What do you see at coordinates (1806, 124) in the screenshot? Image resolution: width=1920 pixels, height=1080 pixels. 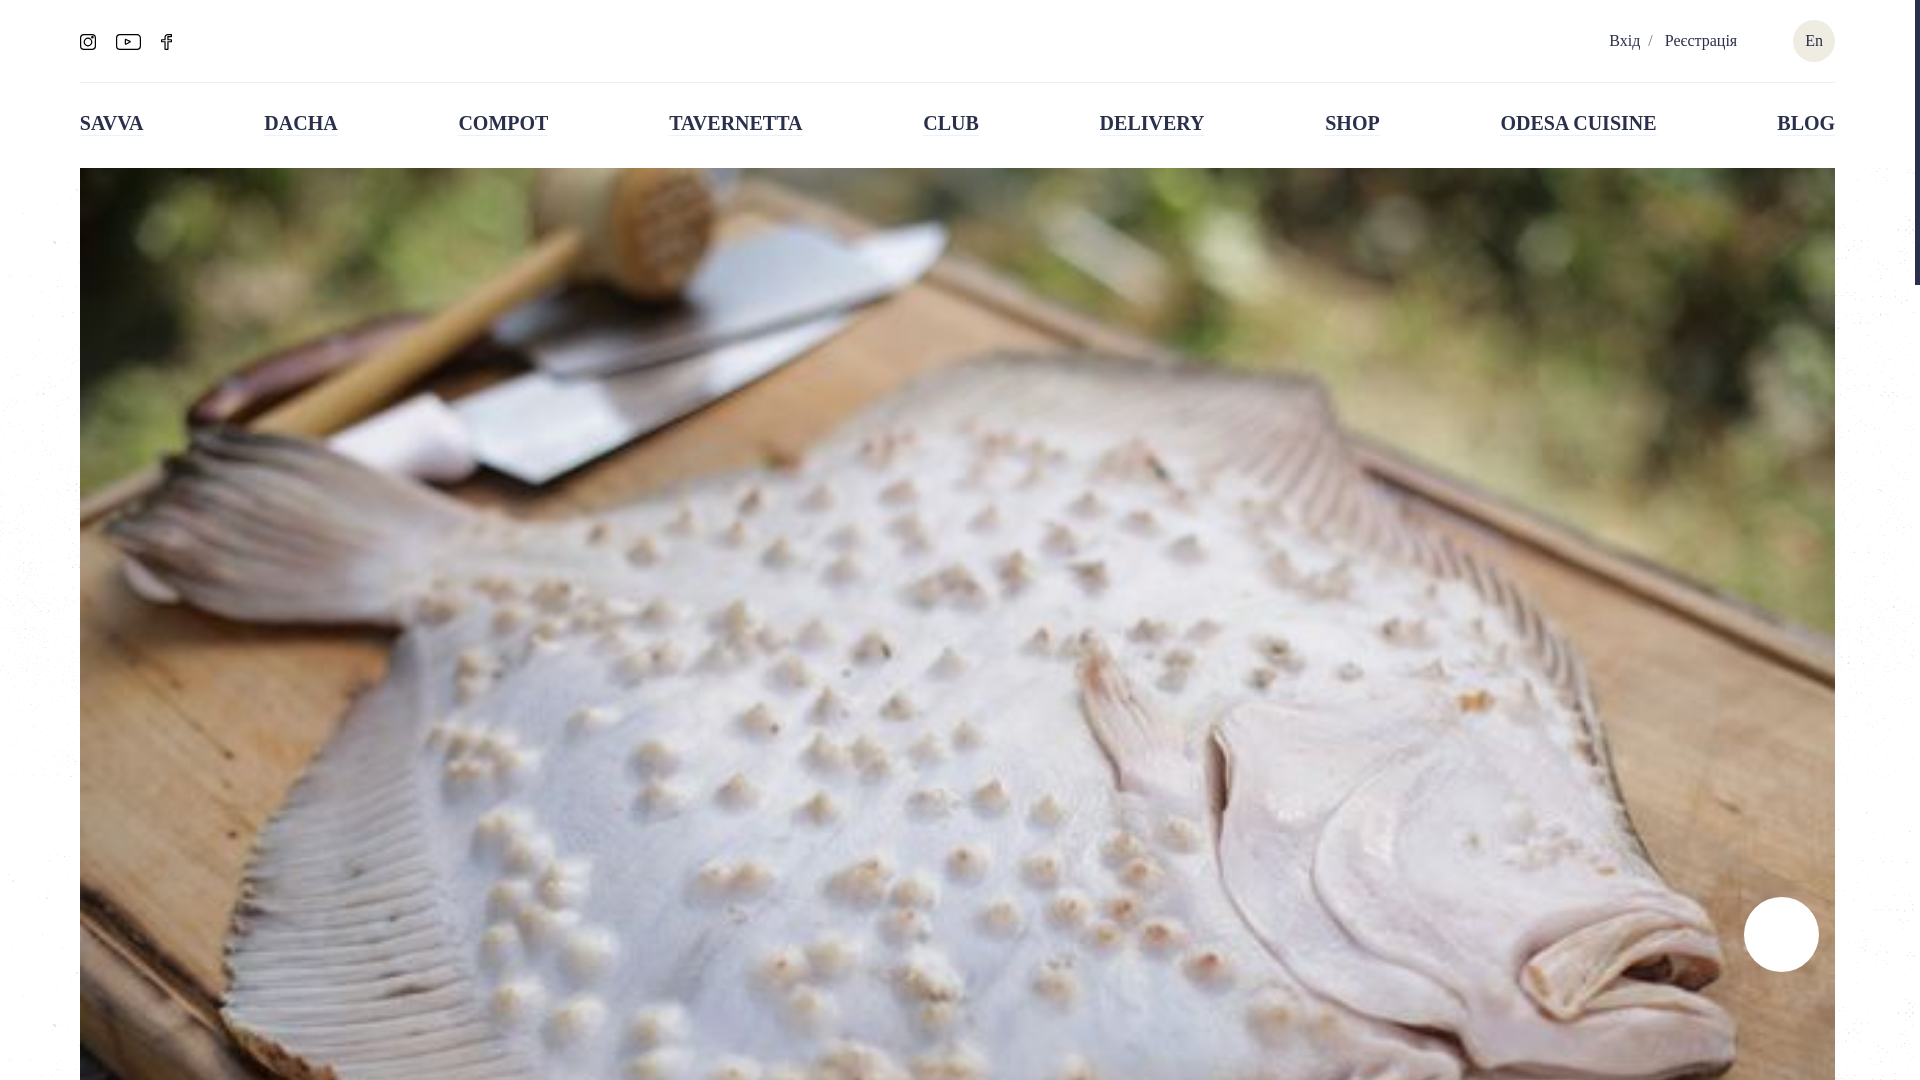 I see `BLOG` at bounding box center [1806, 124].